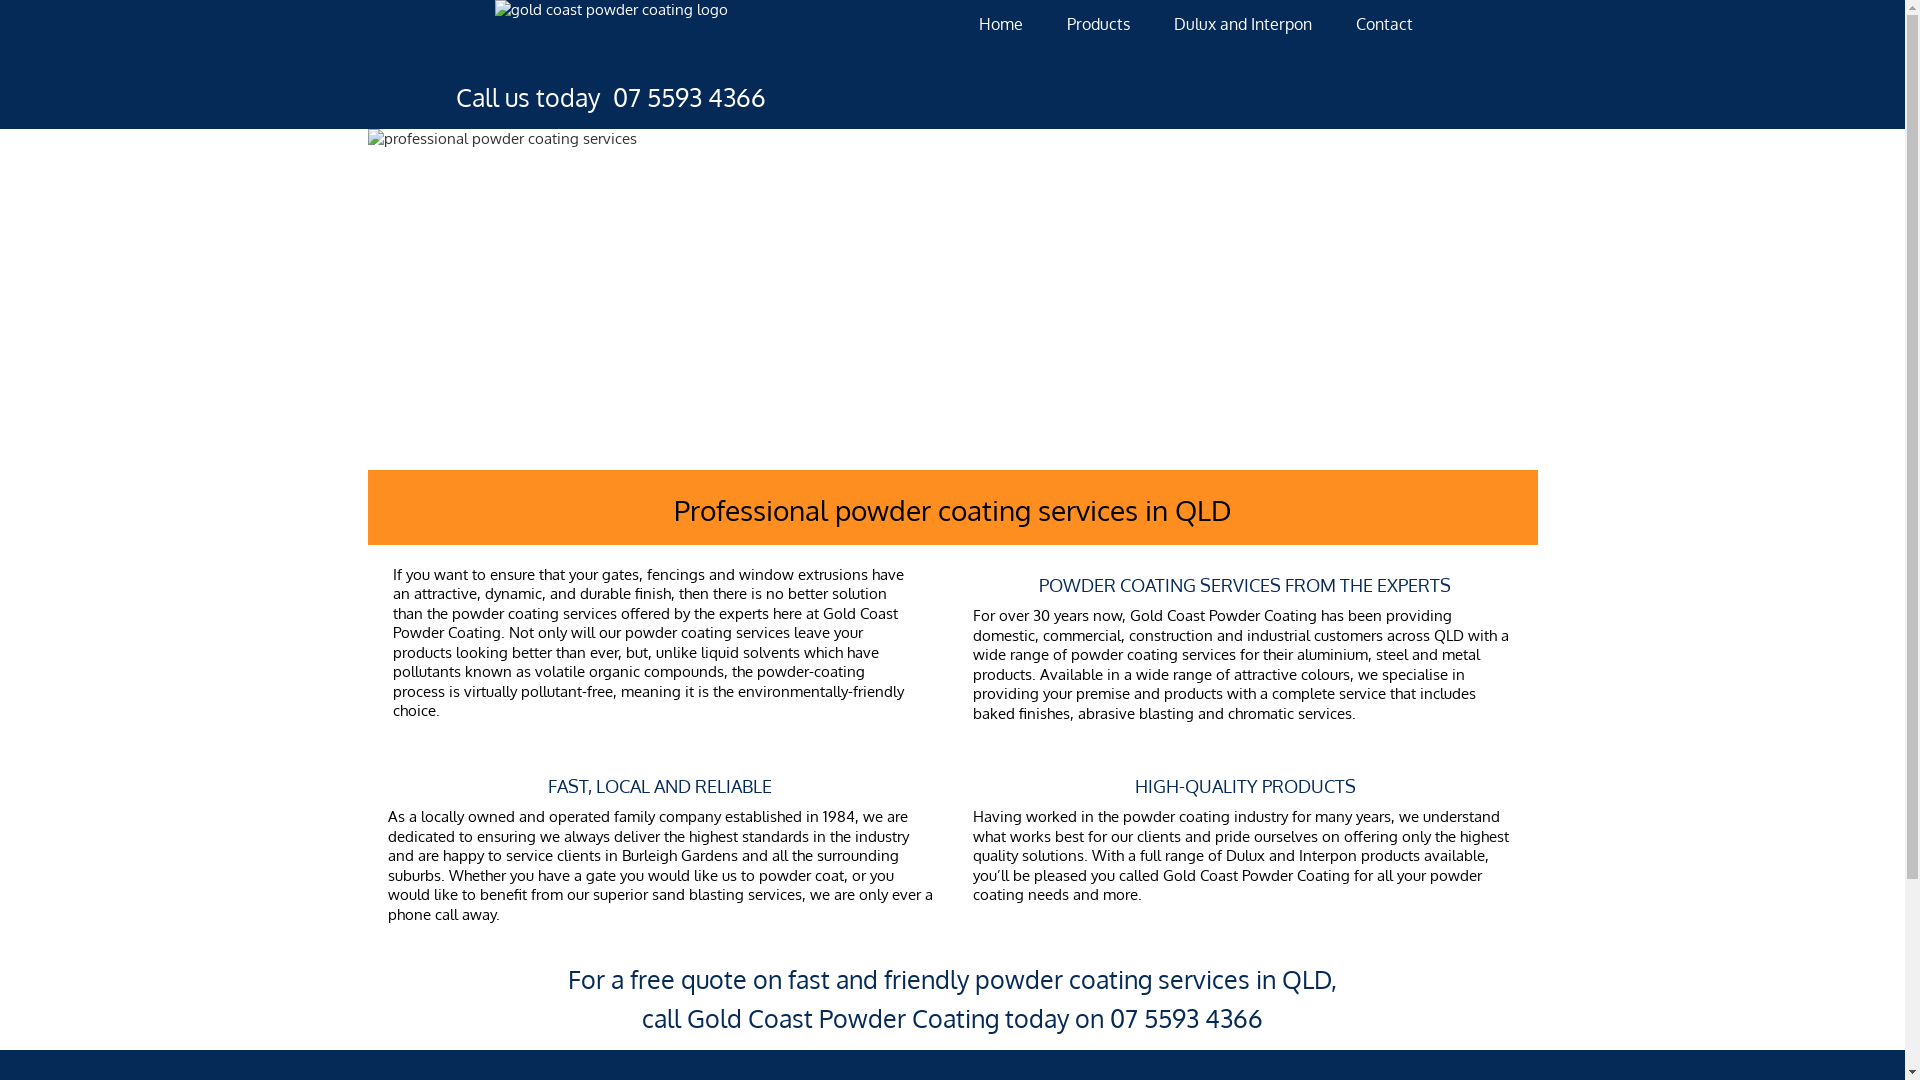 The image size is (1920, 1080). I want to click on professional powder coating services, so click(953, 300).